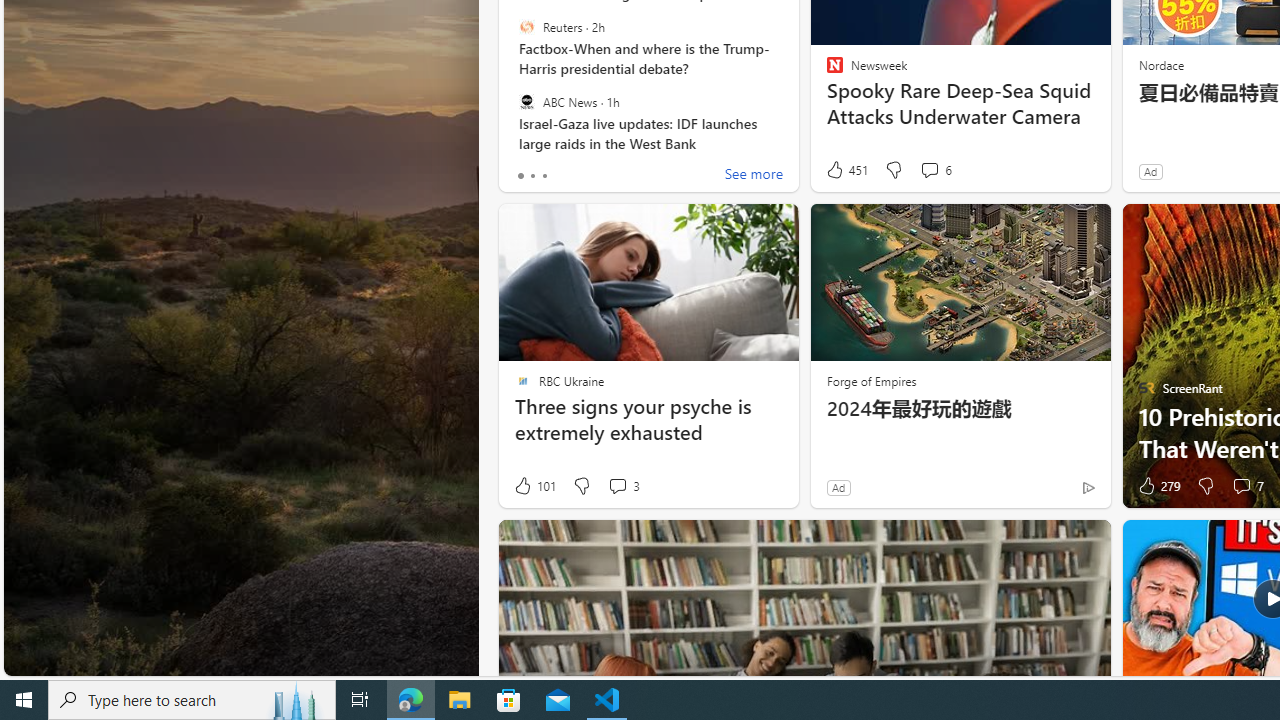 Image resolution: width=1280 pixels, height=720 pixels. What do you see at coordinates (532, 176) in the screenshot?
I see `tab-1` at bounding box center [532, 176].